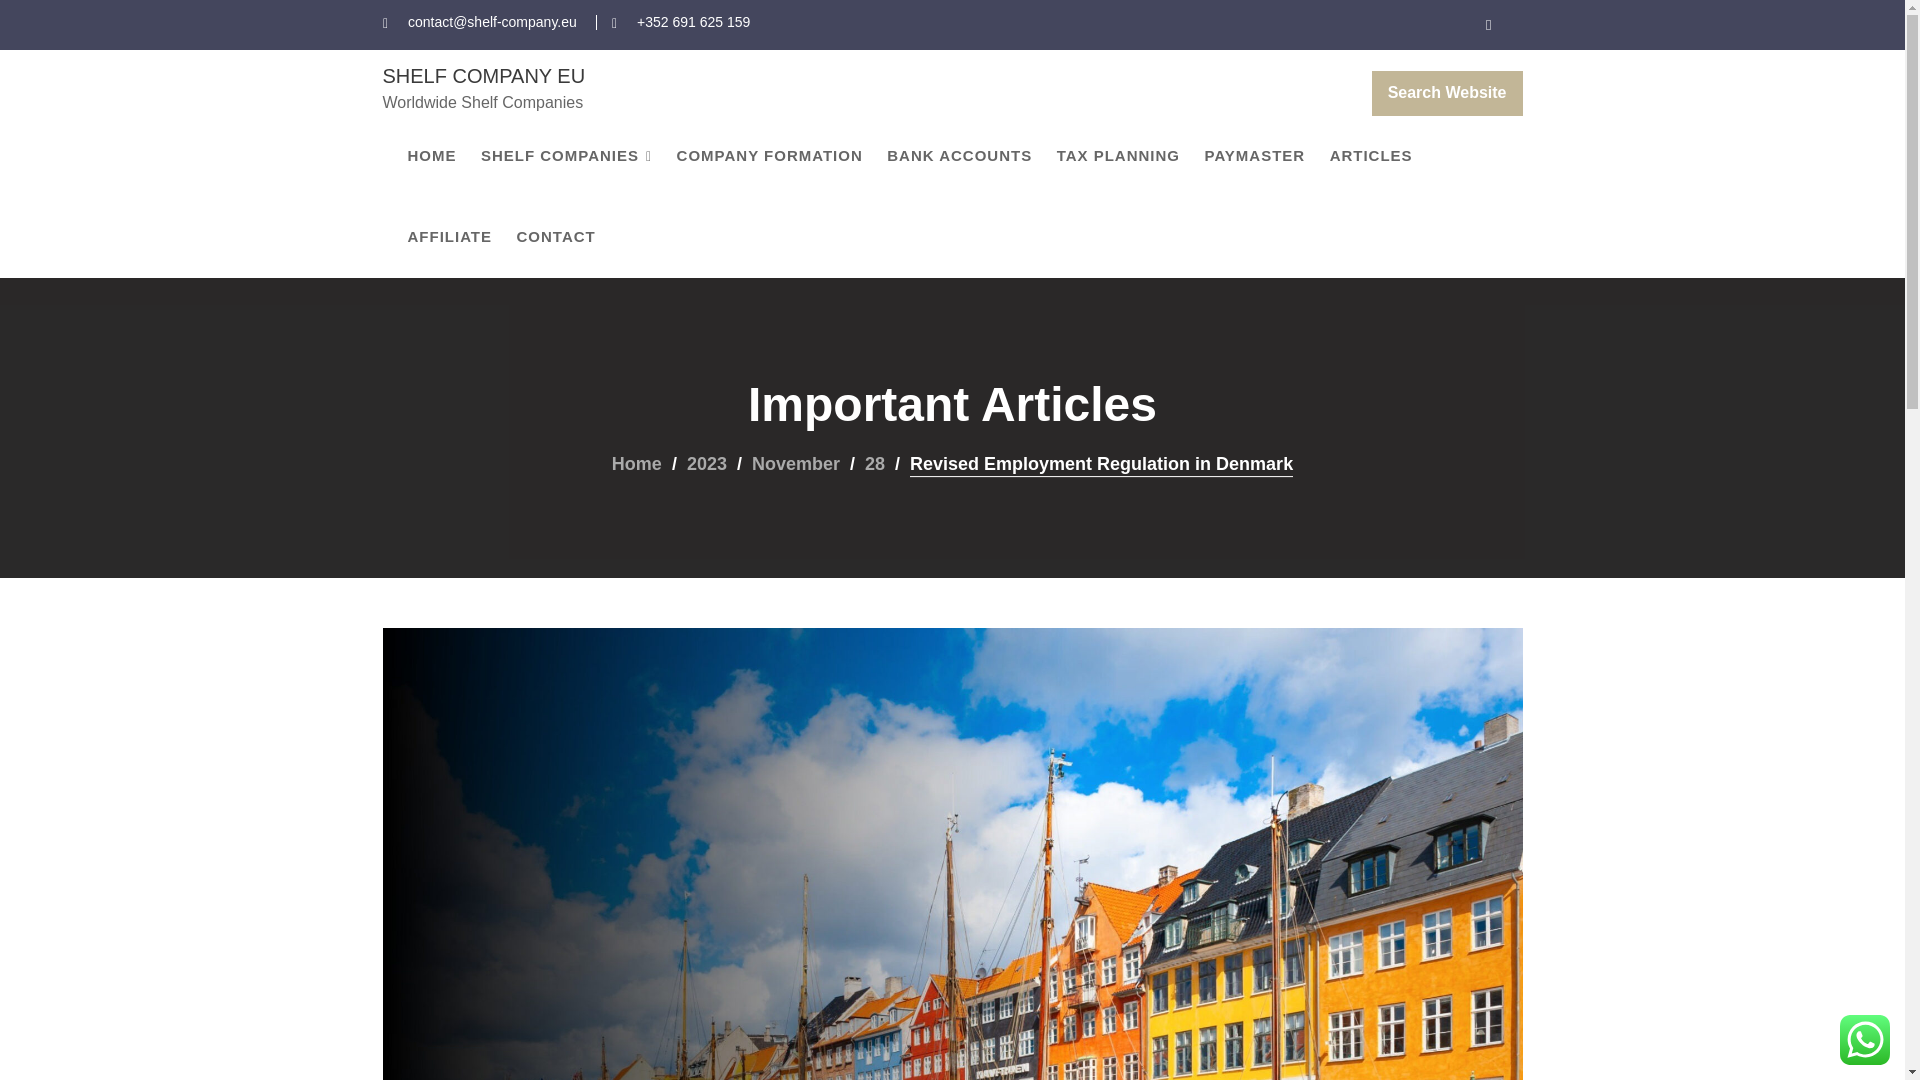 The image size is (1920, 1080). What do you see at coordinates (1371, 155) in the screenshot?
I see `ARTICLES` at bounding box center [1371, 155].